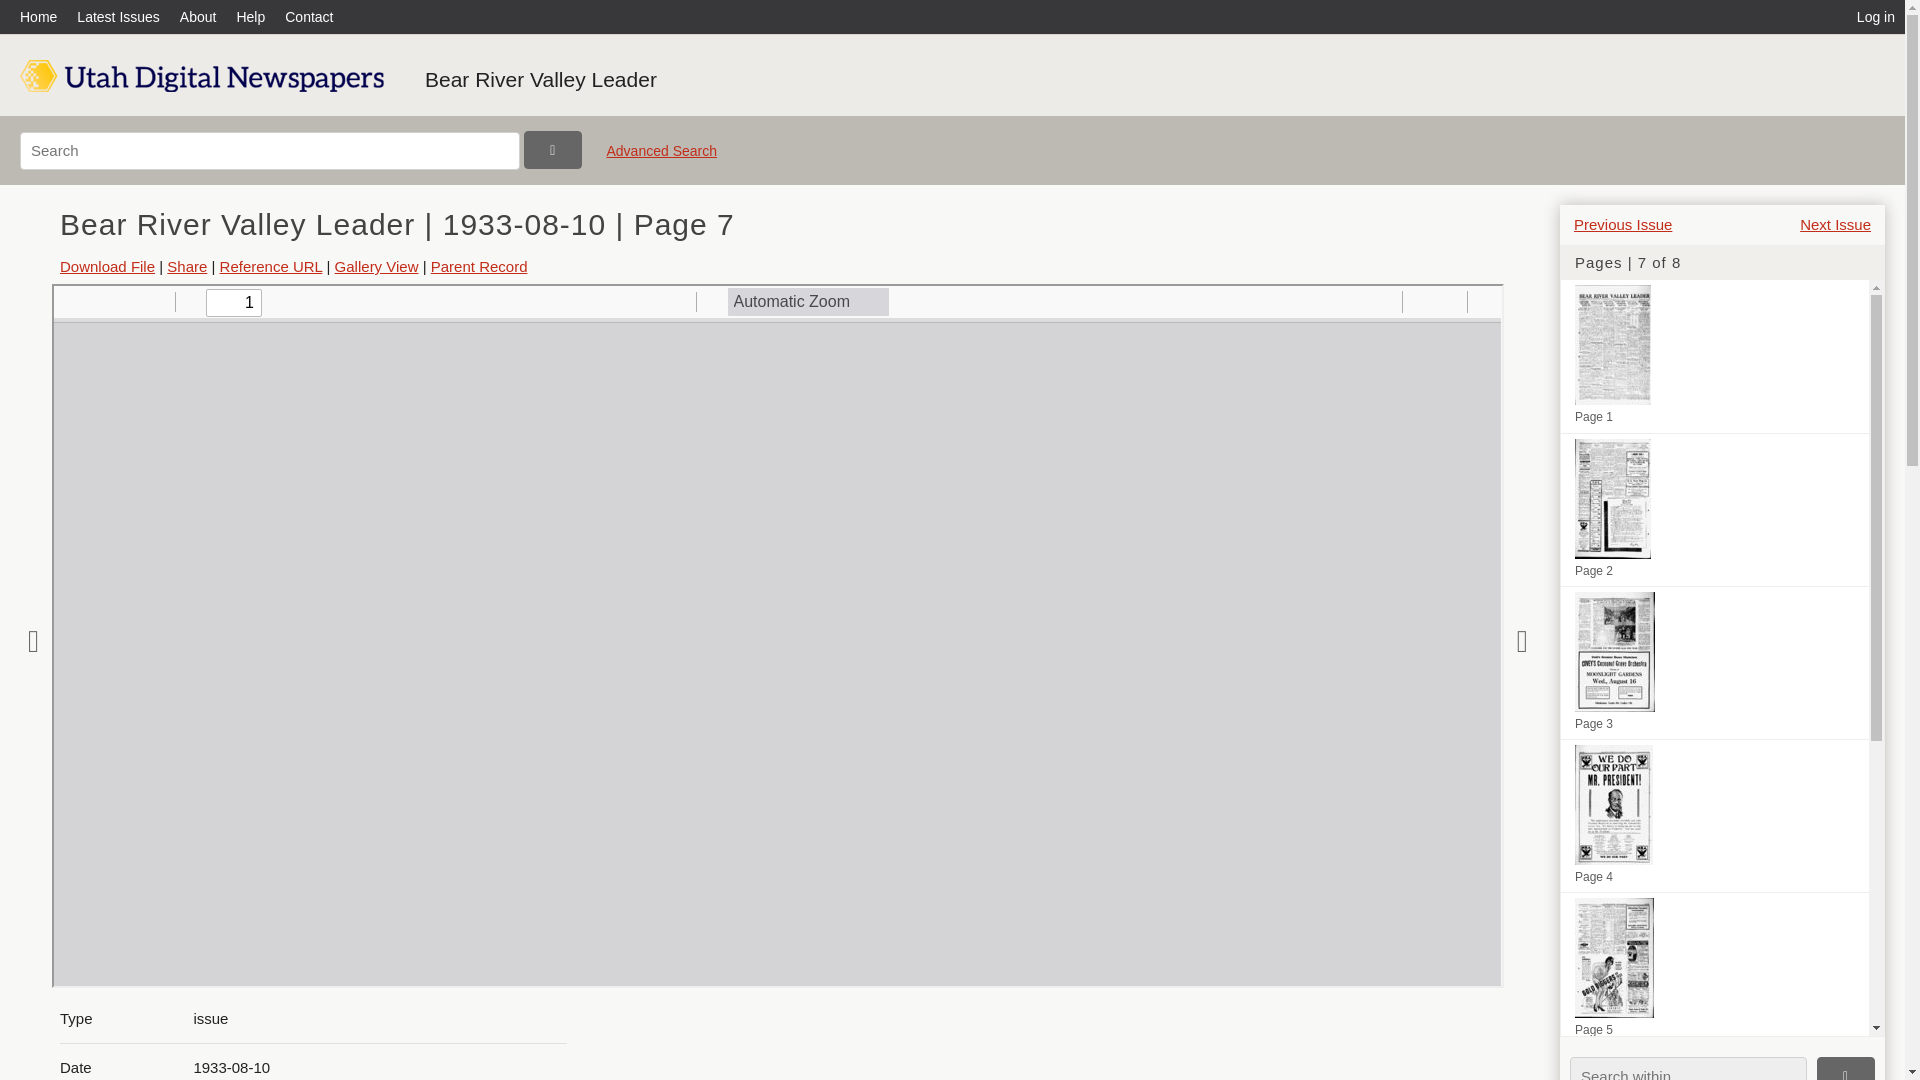  Describe the element at coordinates (479, 266) in the screenshot. I see `Parent Record` at that location.